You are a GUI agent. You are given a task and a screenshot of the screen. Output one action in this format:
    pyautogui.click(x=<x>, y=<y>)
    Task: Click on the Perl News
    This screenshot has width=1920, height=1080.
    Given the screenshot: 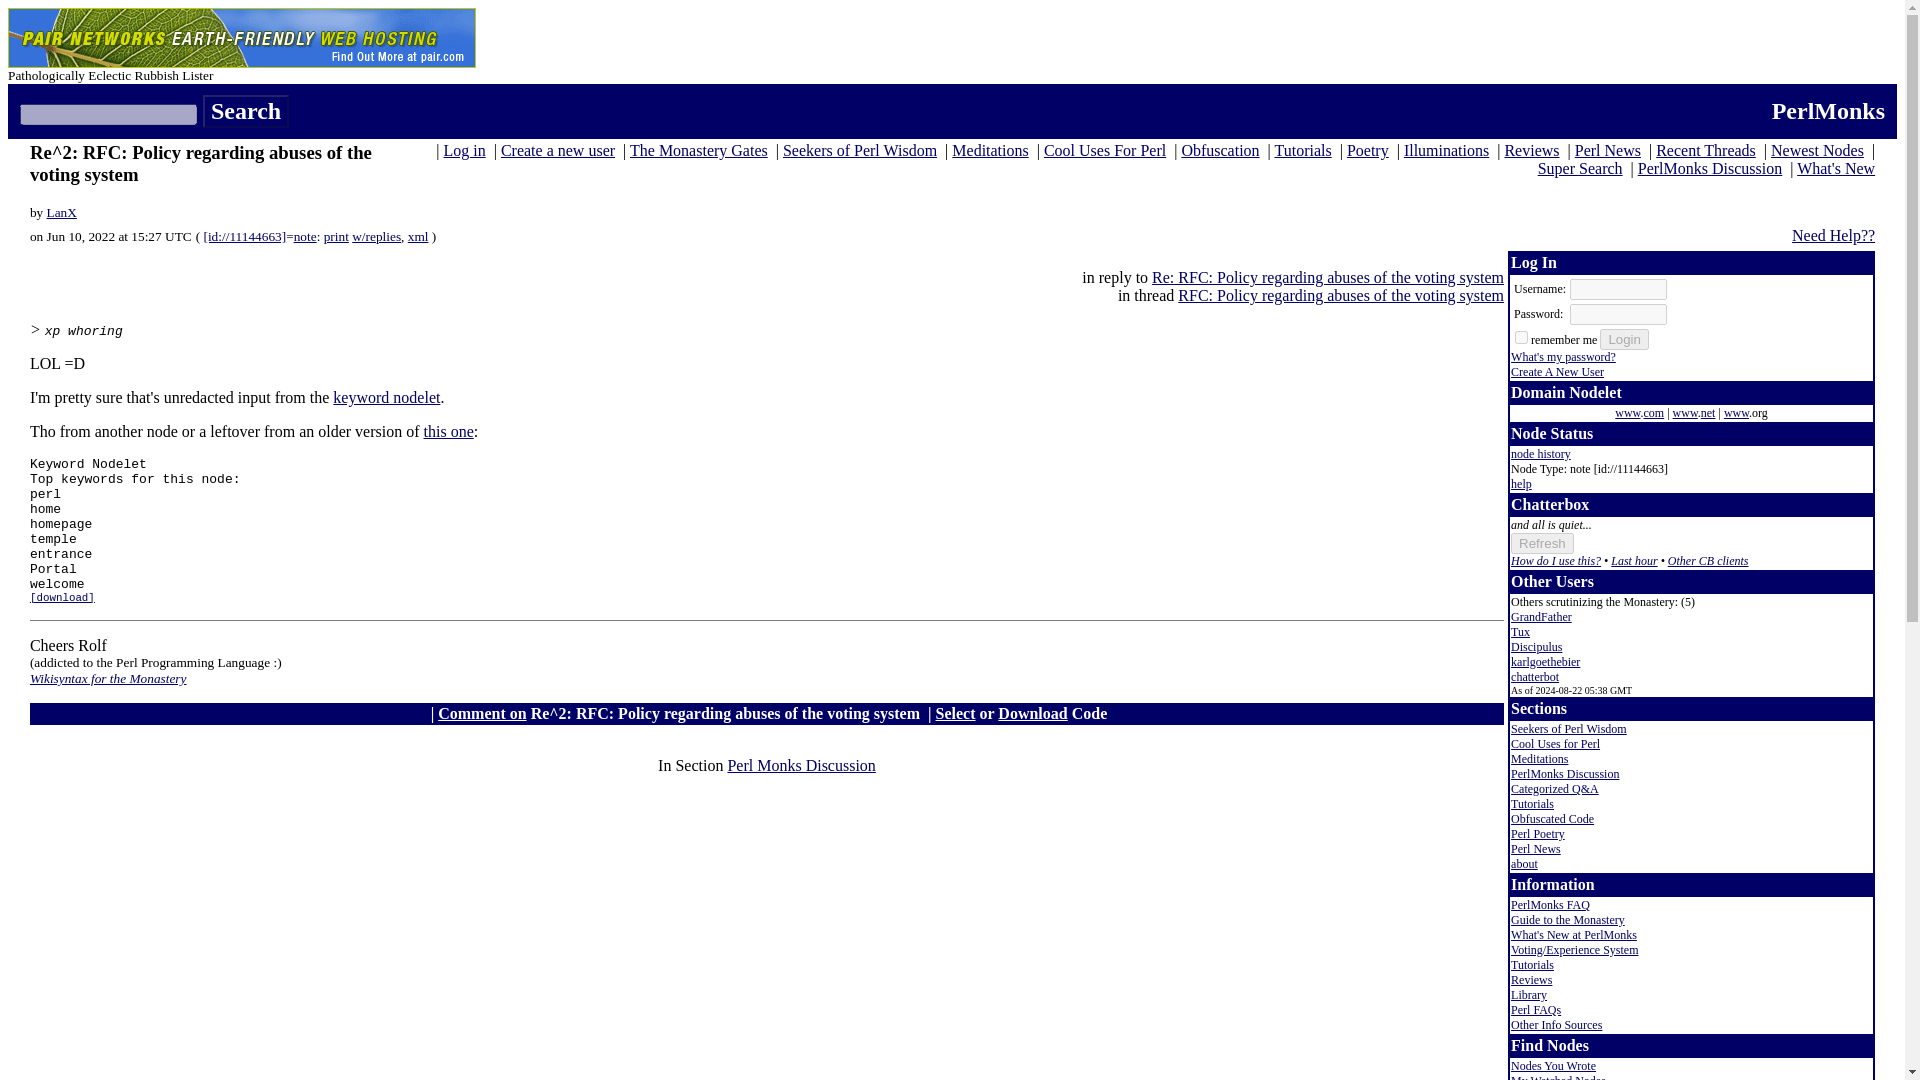 What is the action you would take?
    pyautogui.click(x=1608, y=150)
    